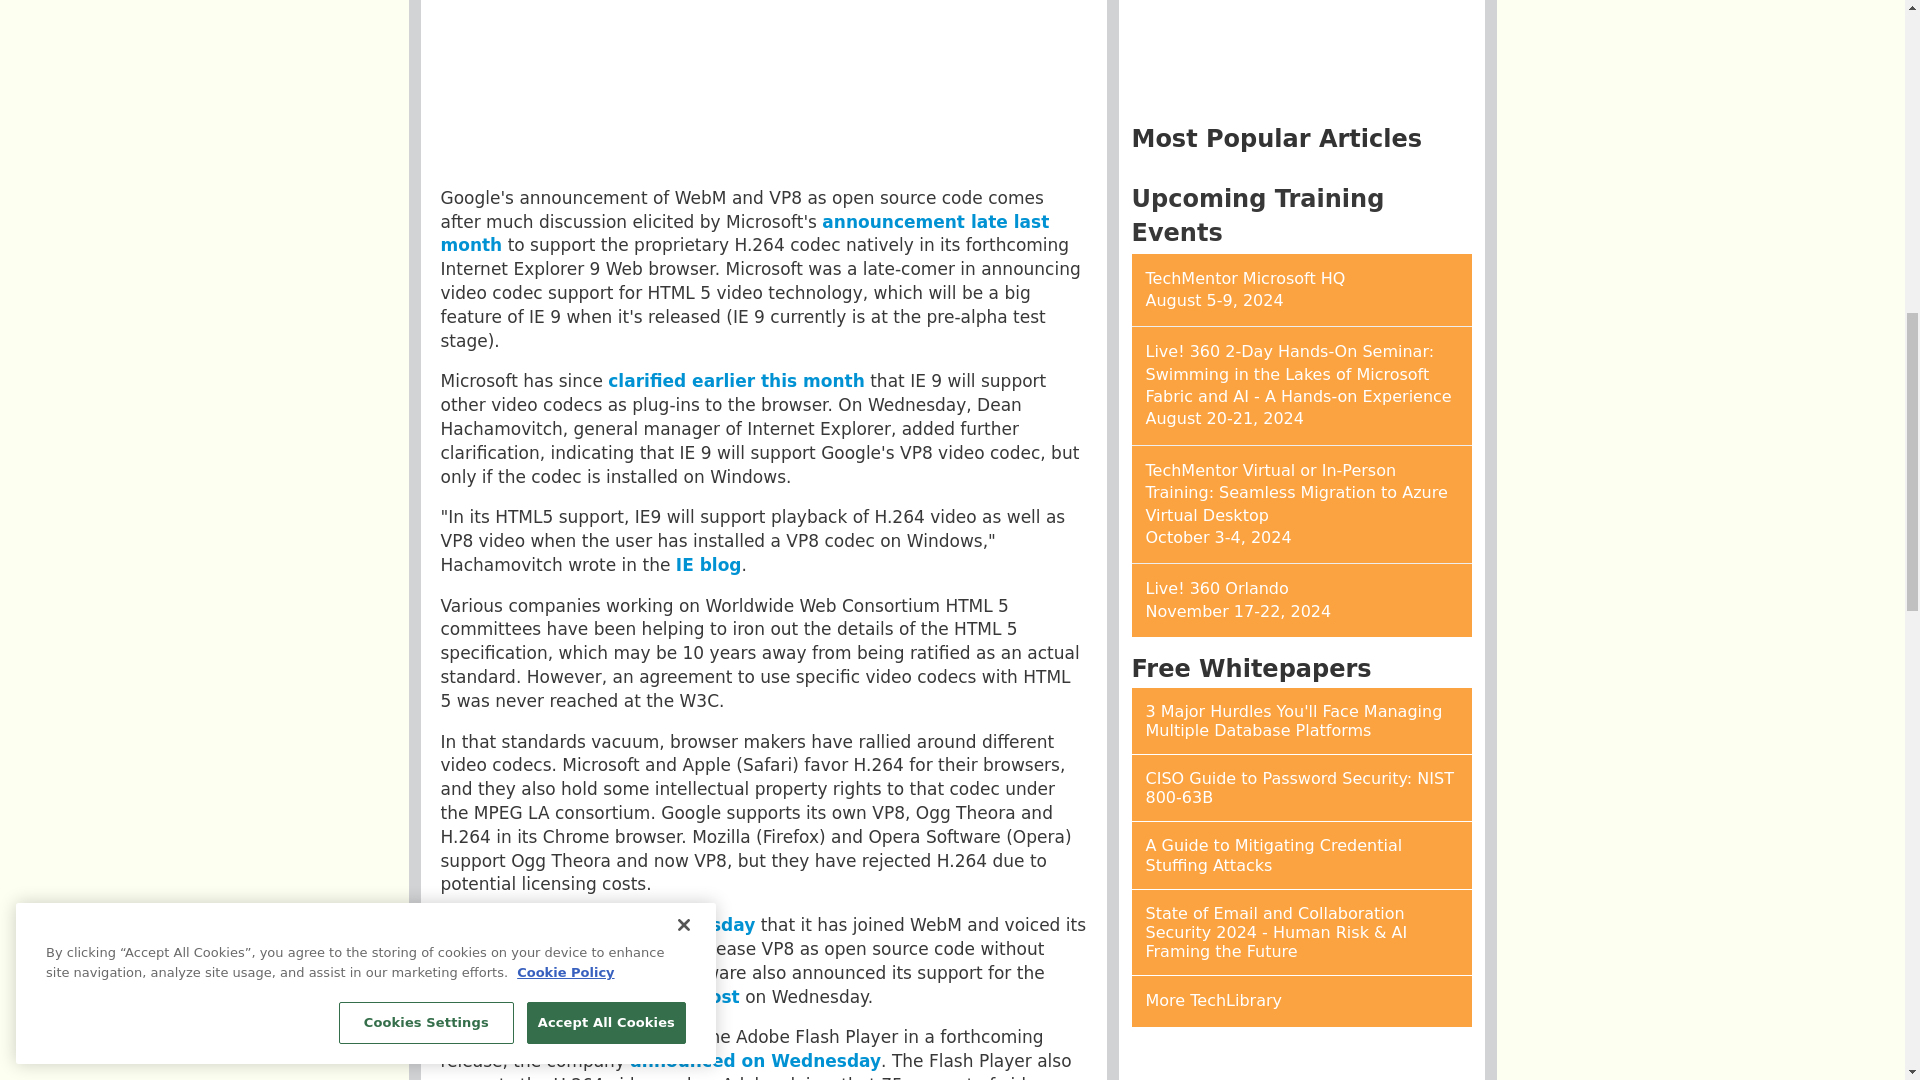 This screenshot has width=1920, height=1080. Describe the element at coordinates (755, 1060) in the screenshot. I see `announced on Wednesday` at that location.